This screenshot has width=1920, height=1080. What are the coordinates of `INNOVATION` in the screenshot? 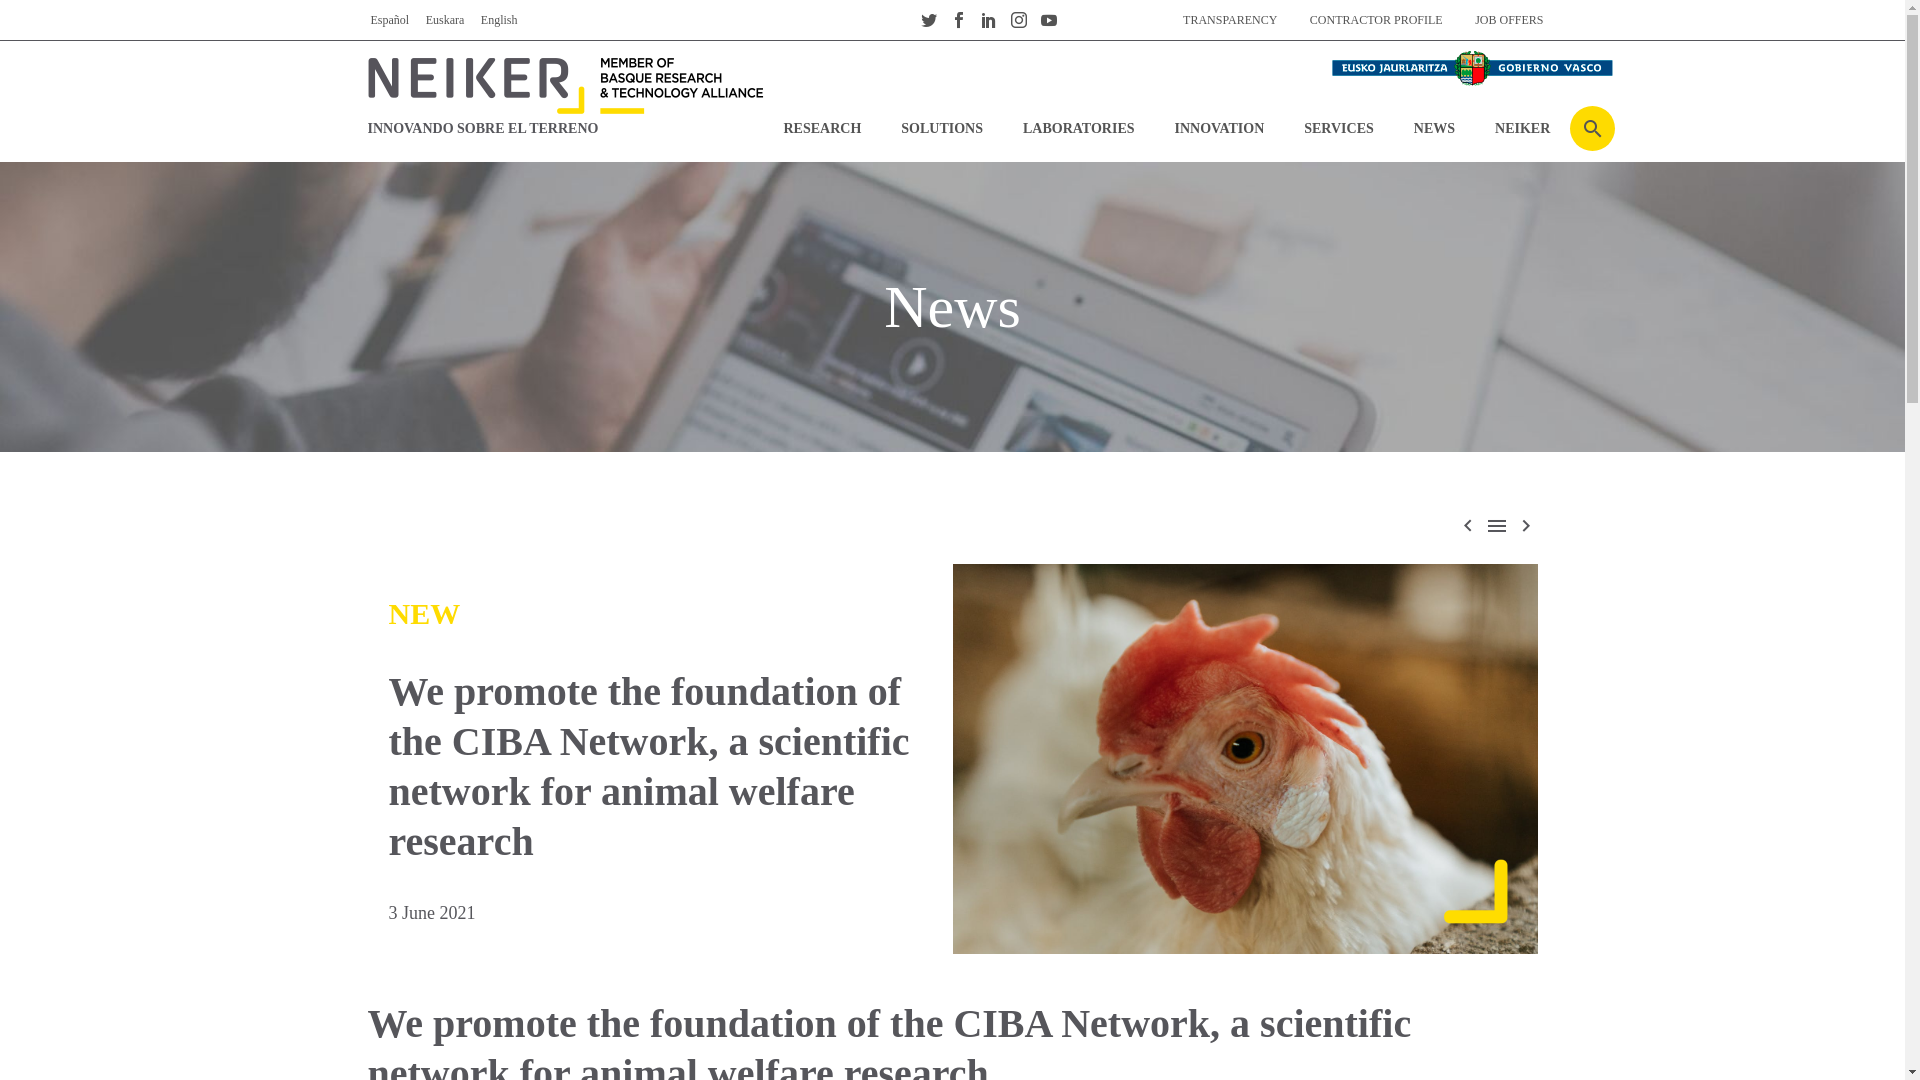 It's located at (1220, 128).